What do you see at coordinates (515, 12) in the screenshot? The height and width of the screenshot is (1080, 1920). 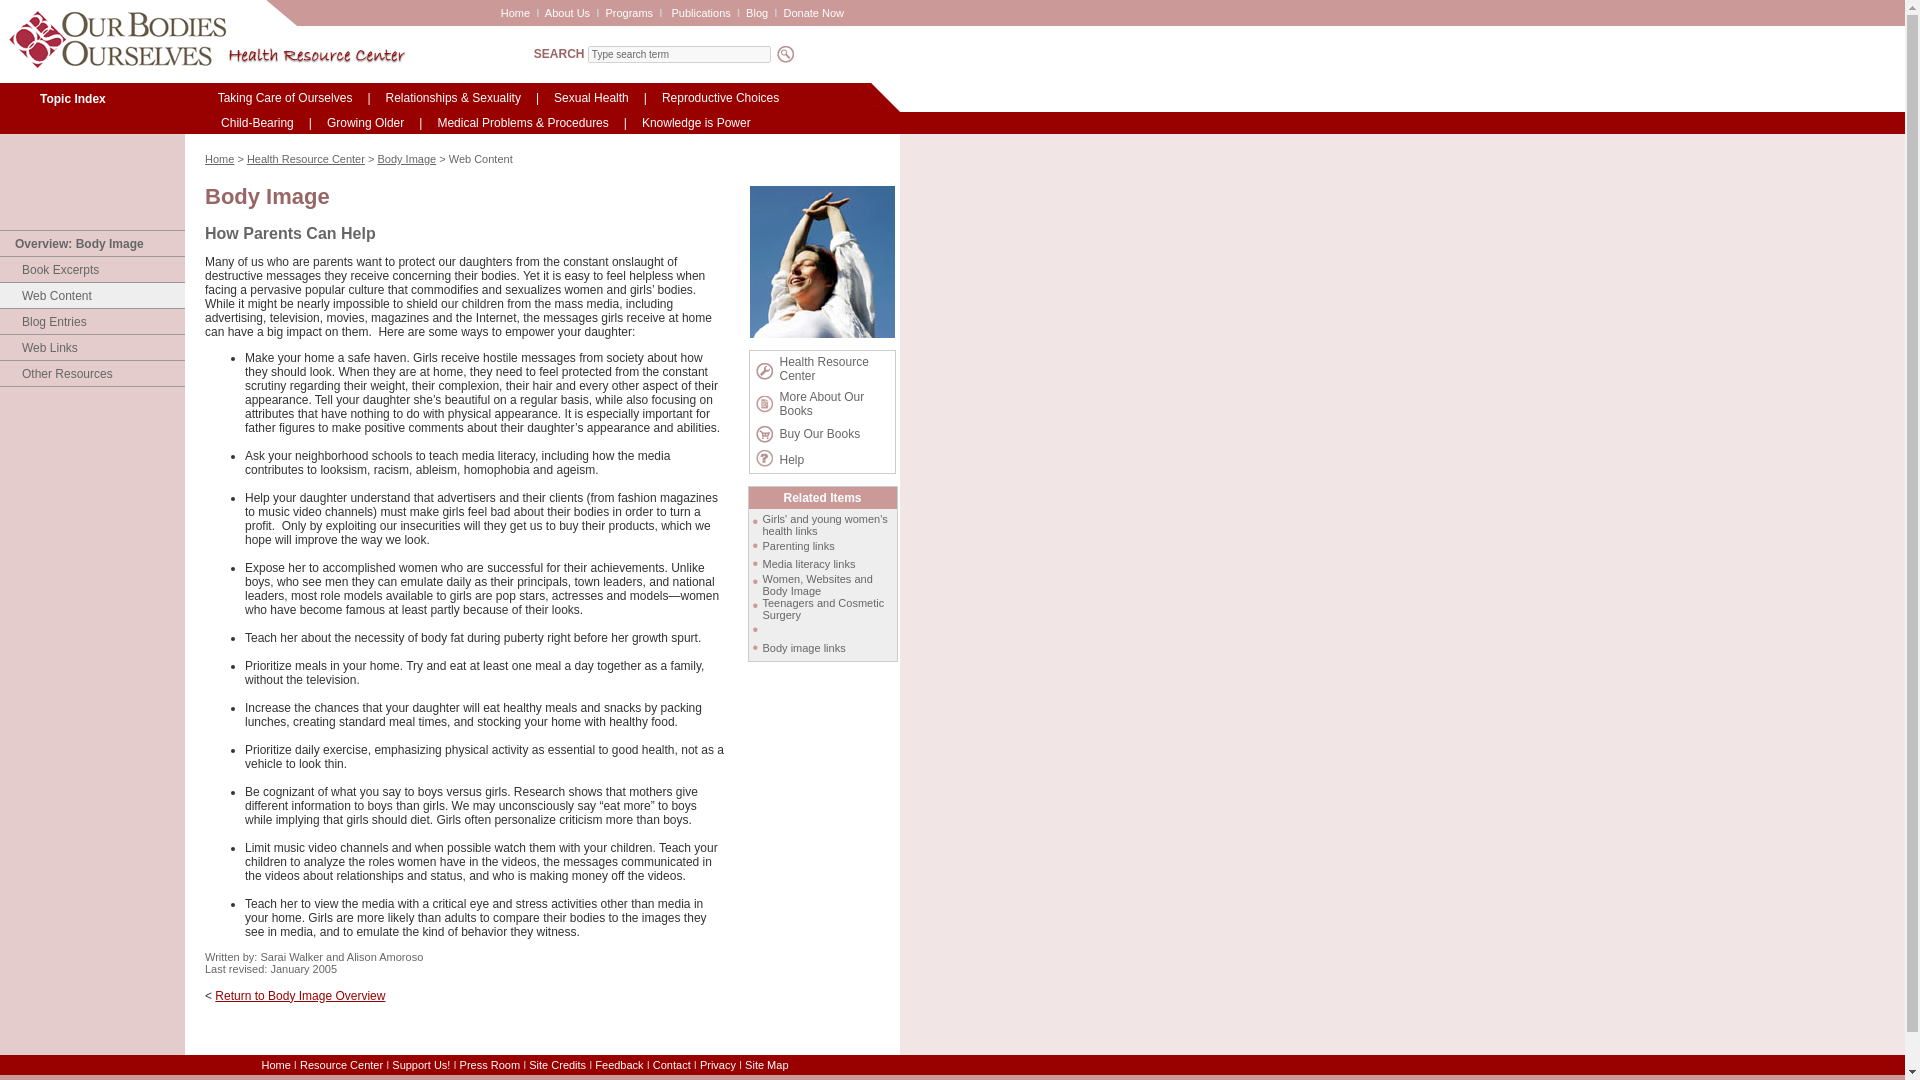 I see `Home` at bounding box center [515, 12].